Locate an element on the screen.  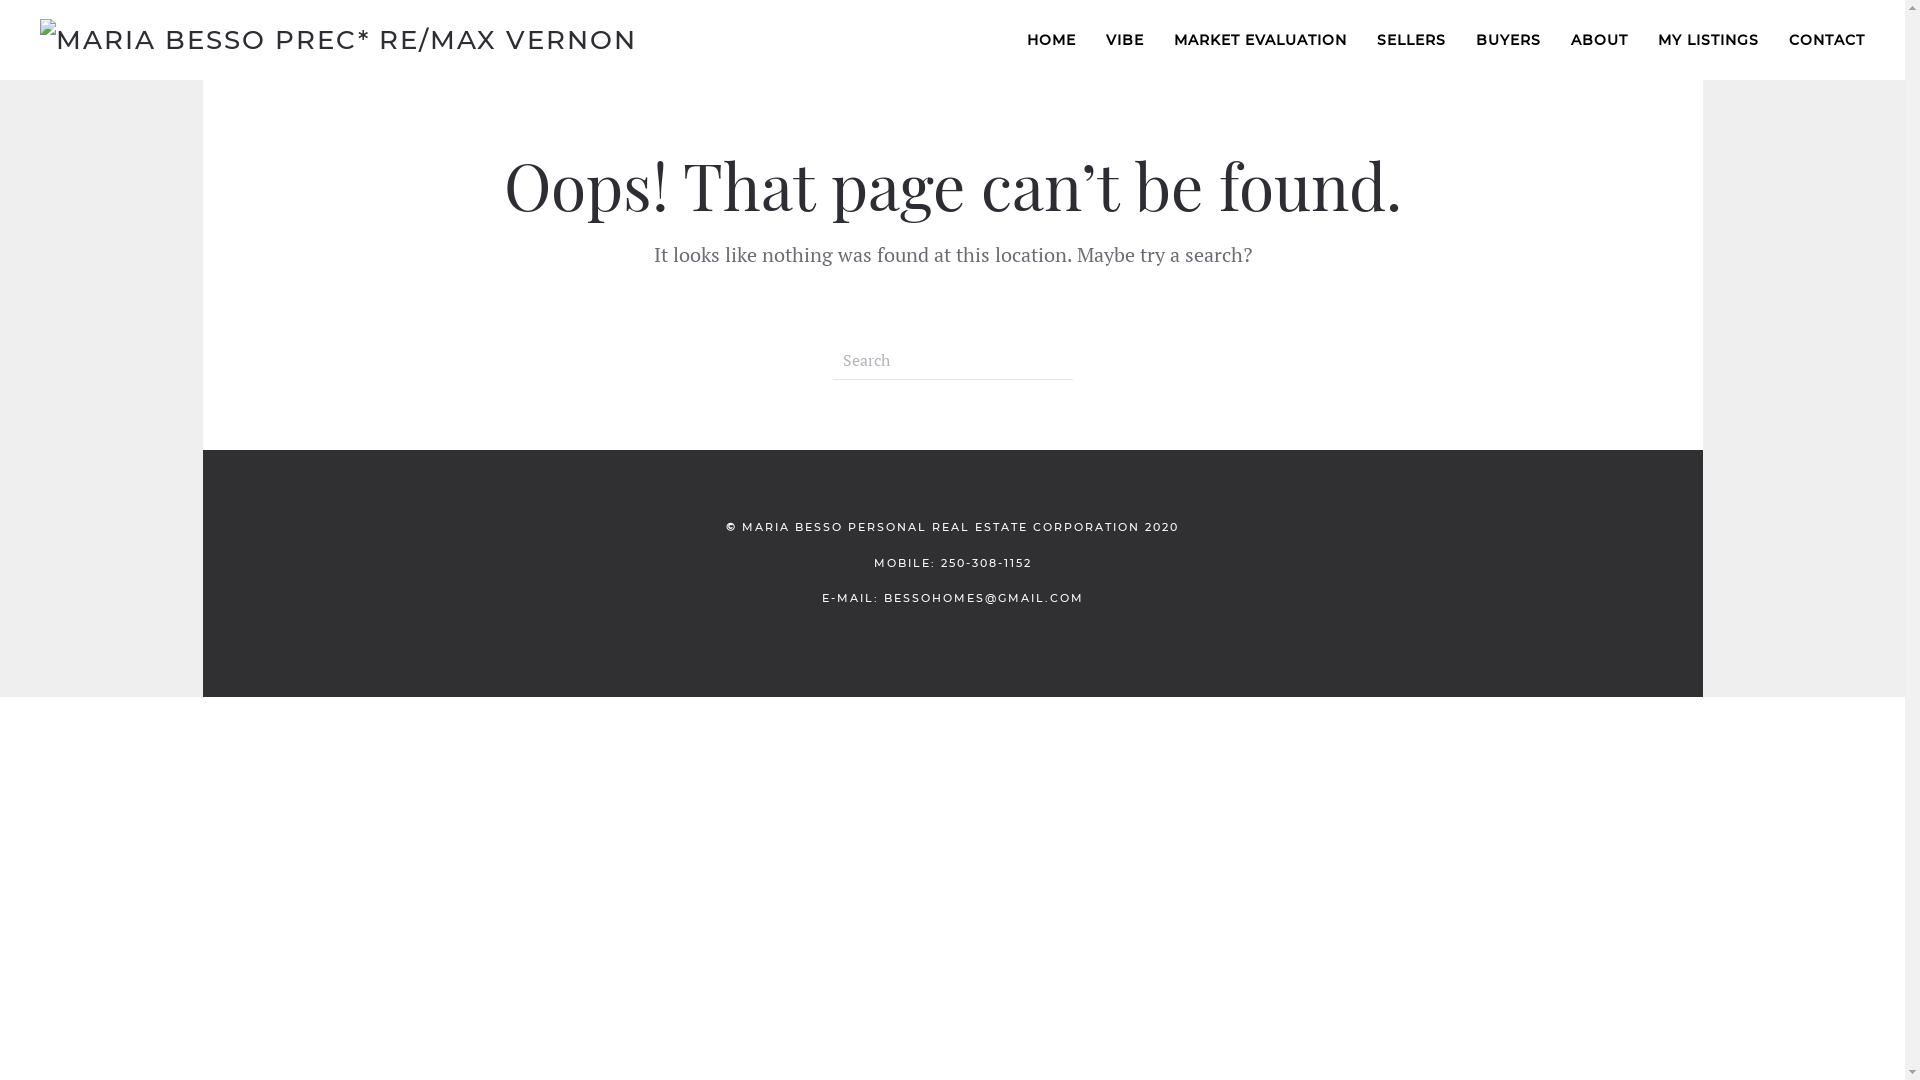
MY LISTINGS is located at coordinates (1708, 40).